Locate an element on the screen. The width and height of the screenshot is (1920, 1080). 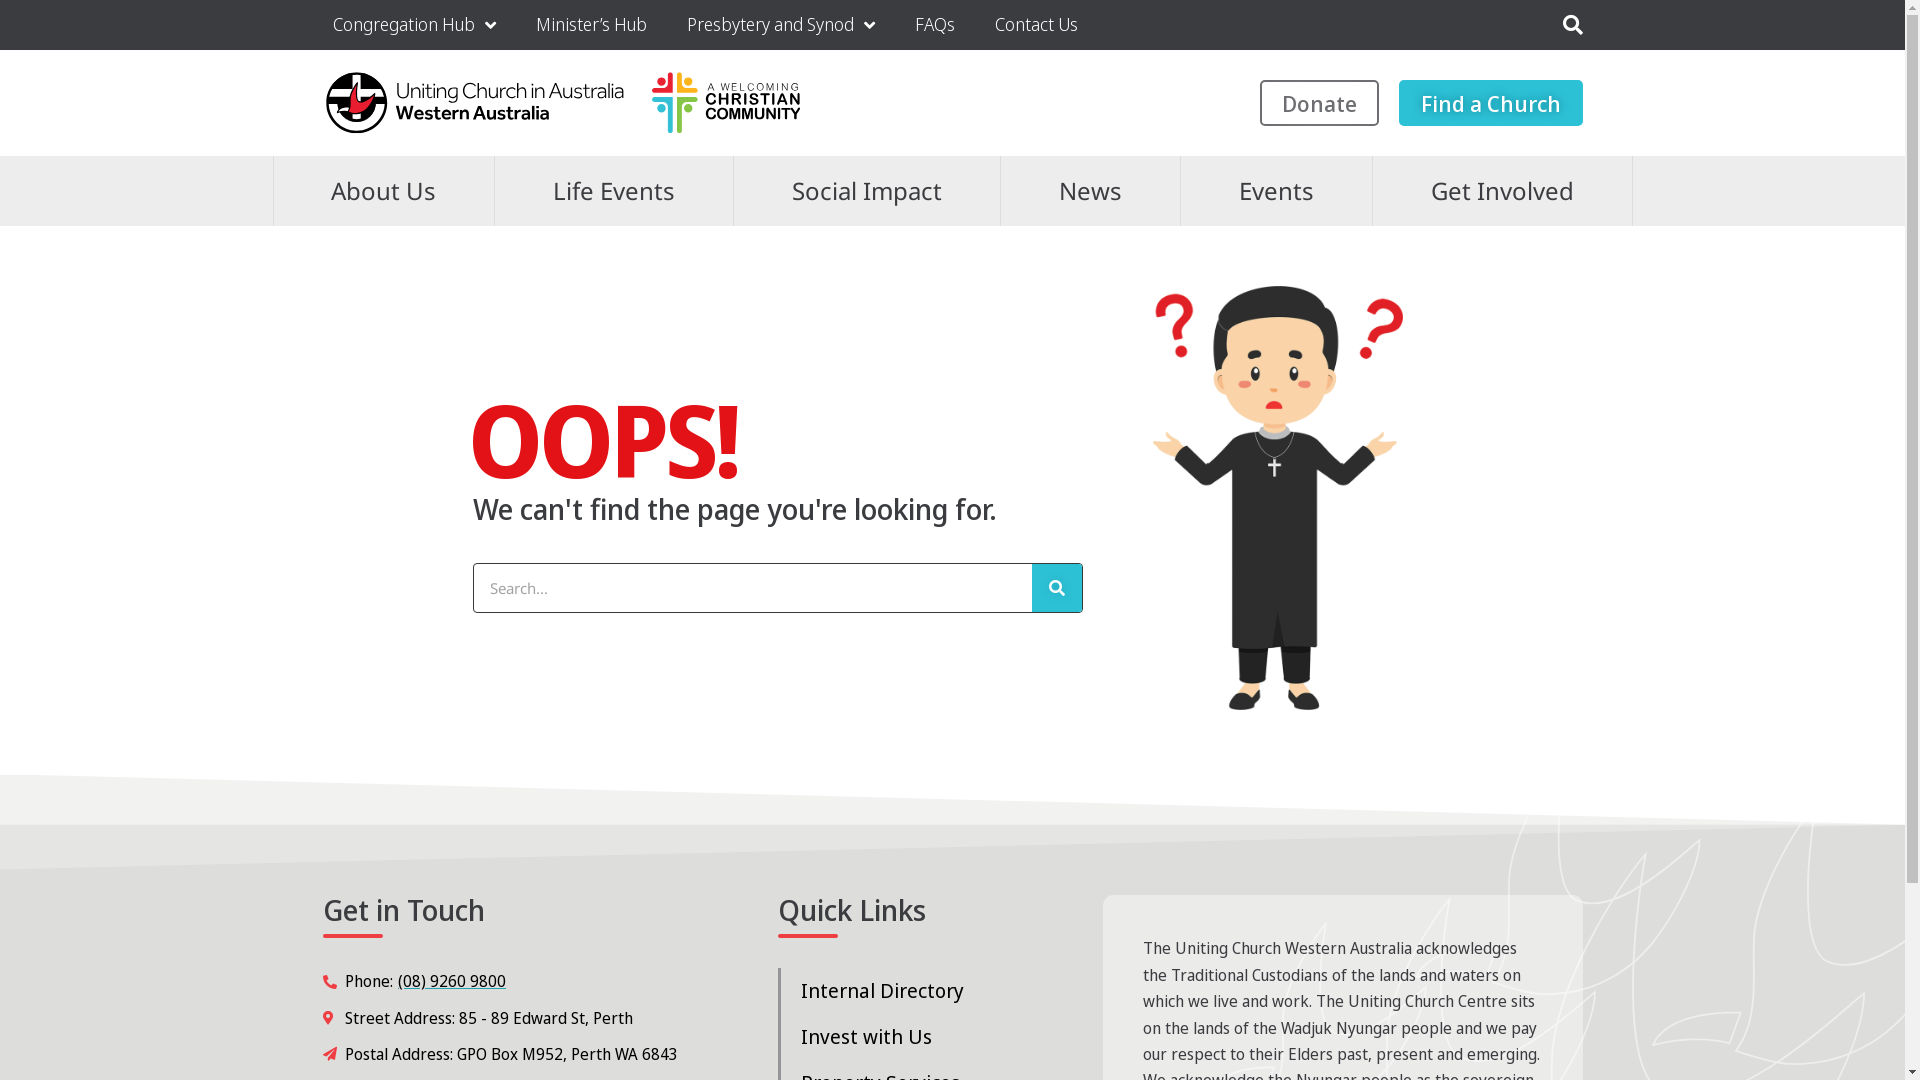
Internal Directory is located at coordinates (921, 991).